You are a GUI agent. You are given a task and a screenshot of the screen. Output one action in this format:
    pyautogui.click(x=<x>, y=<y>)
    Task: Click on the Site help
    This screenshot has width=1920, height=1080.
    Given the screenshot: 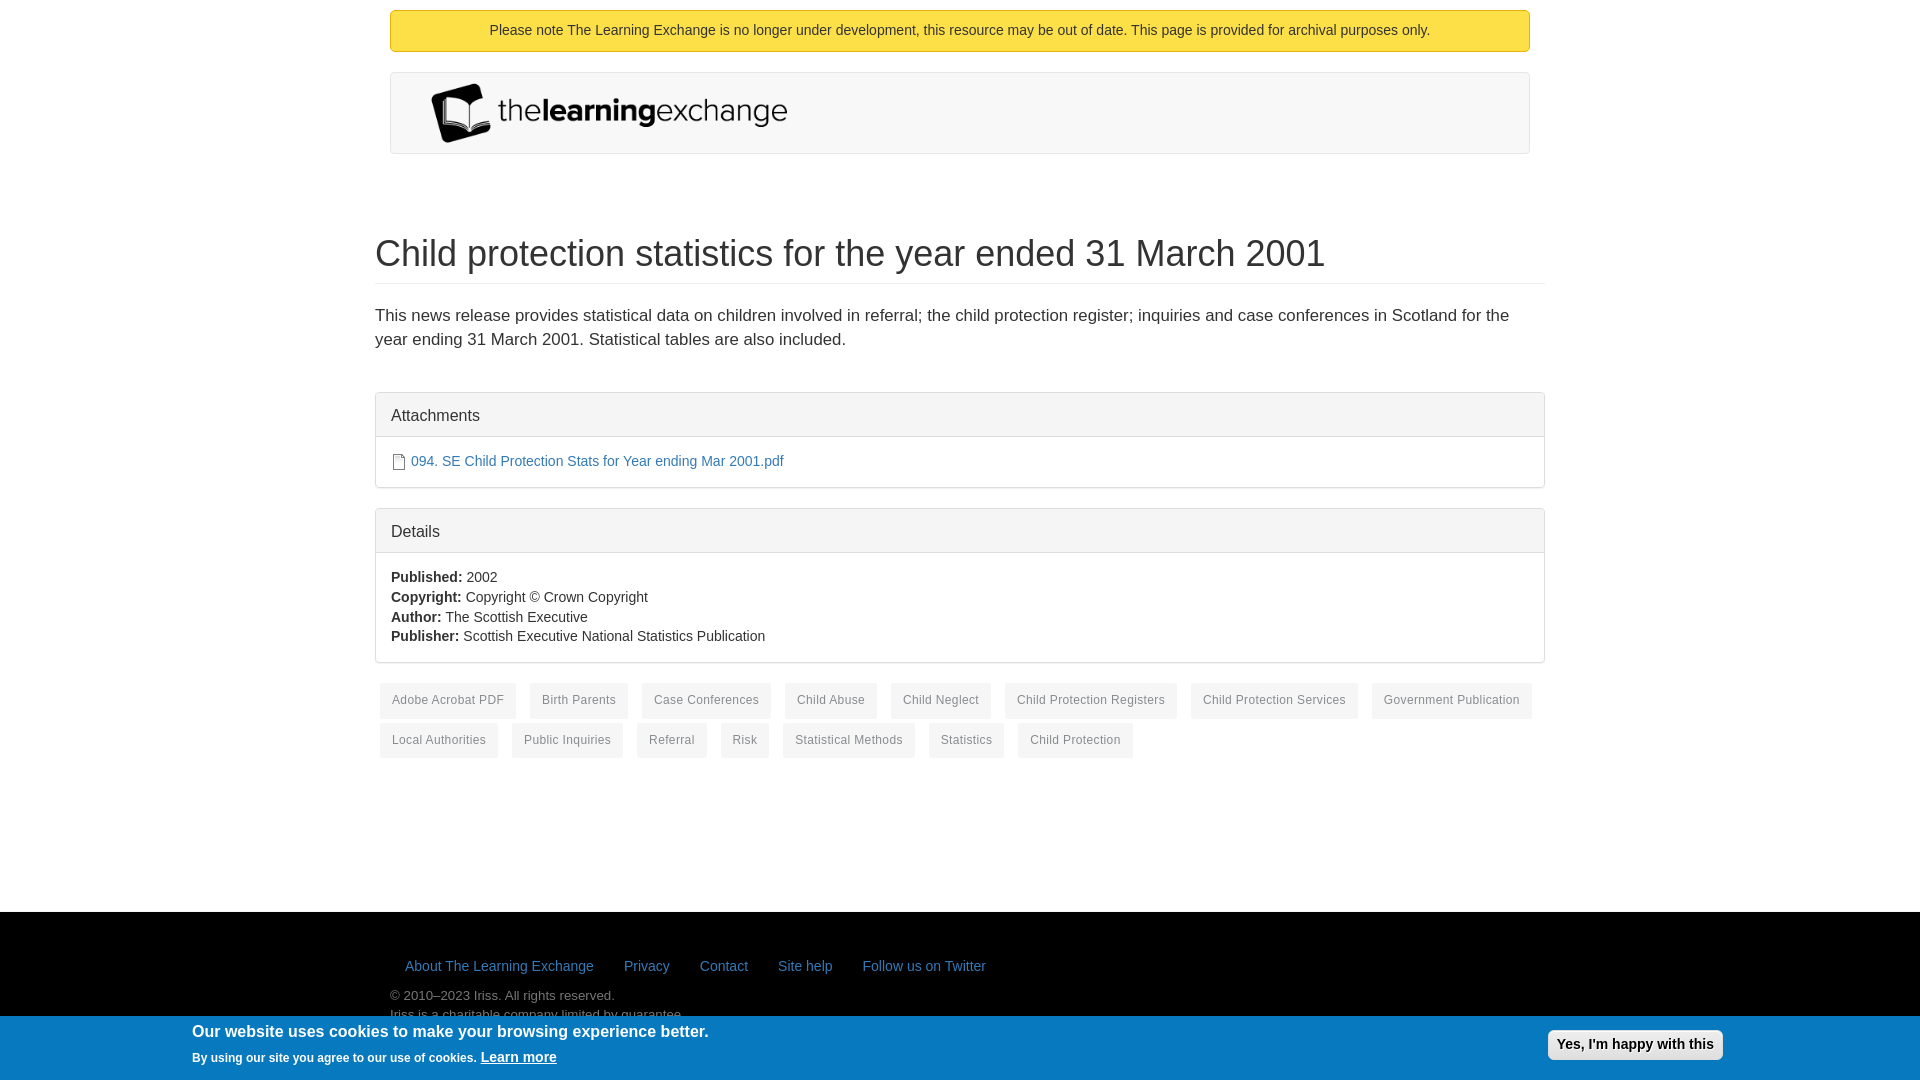 What is the action you would take?
    pyautogui.click(x=804, y=967)
    